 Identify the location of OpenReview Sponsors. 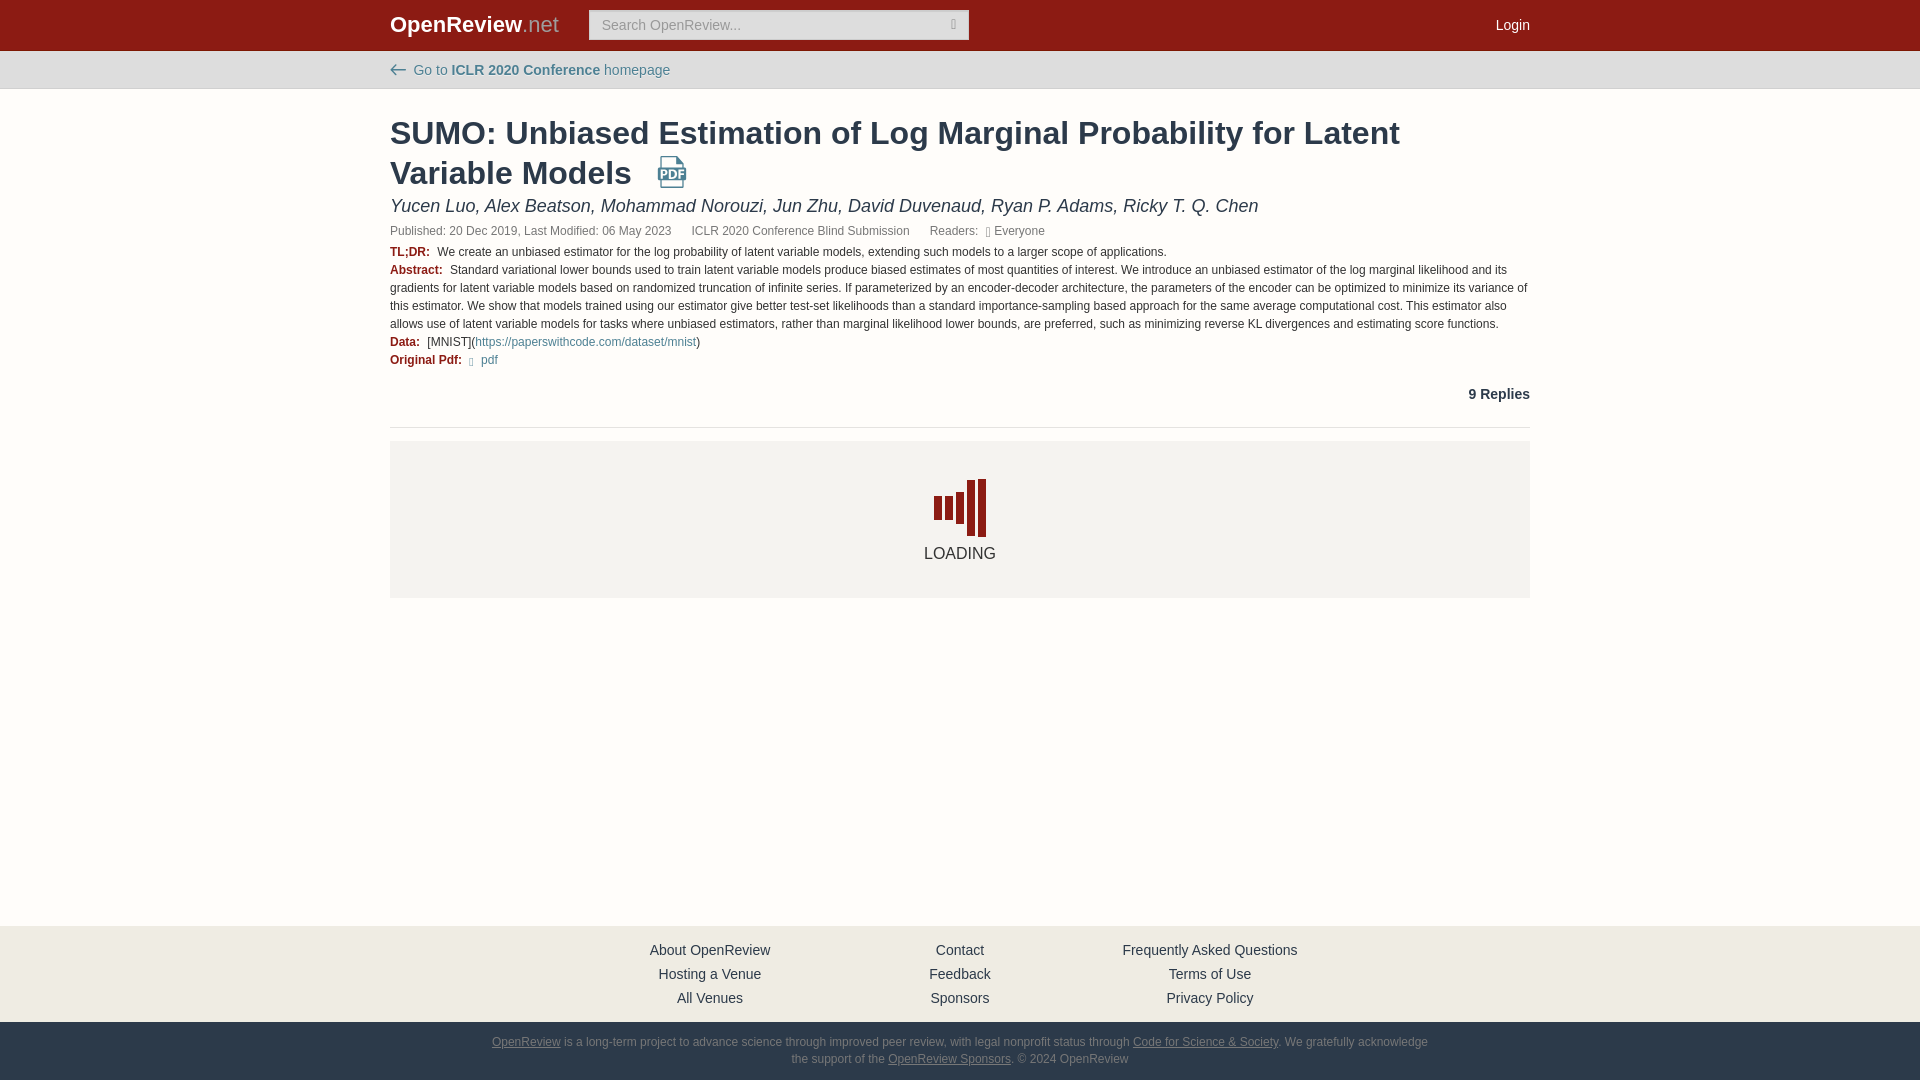
(949, 1058).